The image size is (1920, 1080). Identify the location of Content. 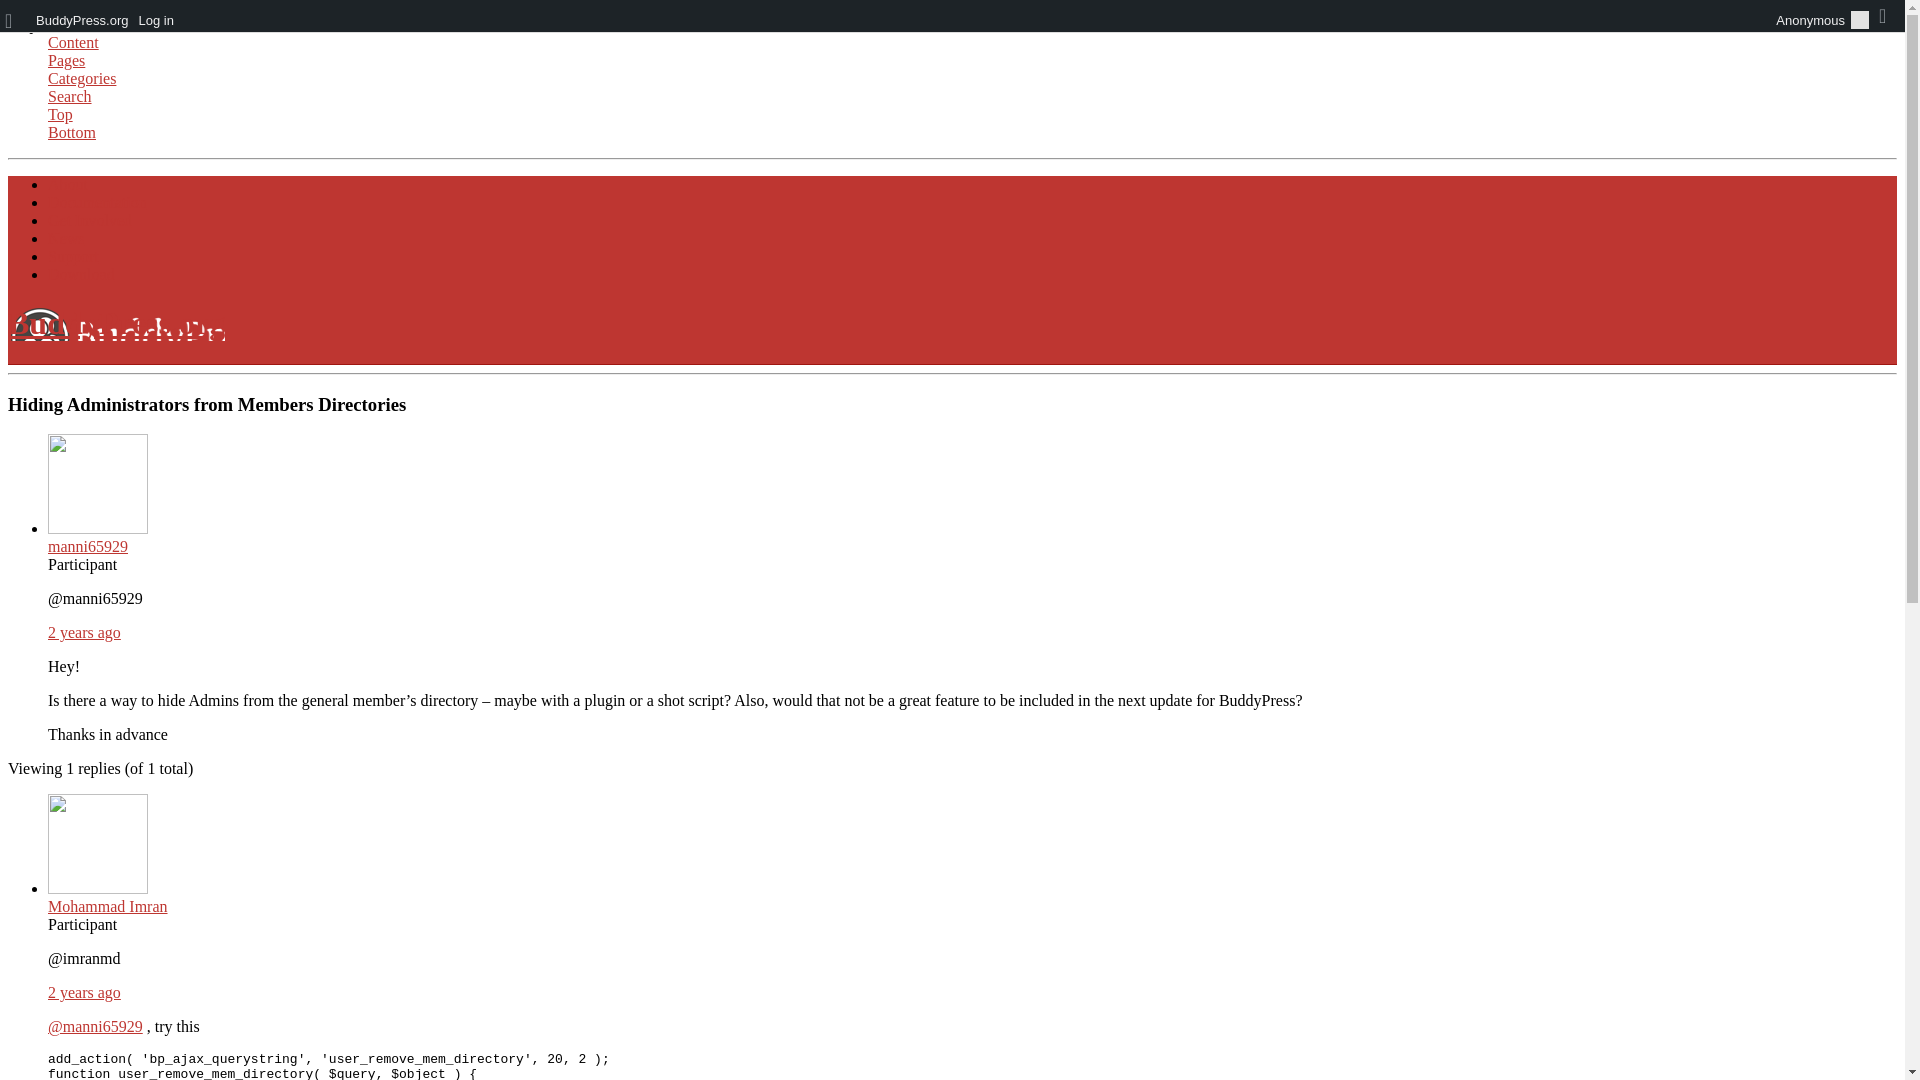
(74, 42).